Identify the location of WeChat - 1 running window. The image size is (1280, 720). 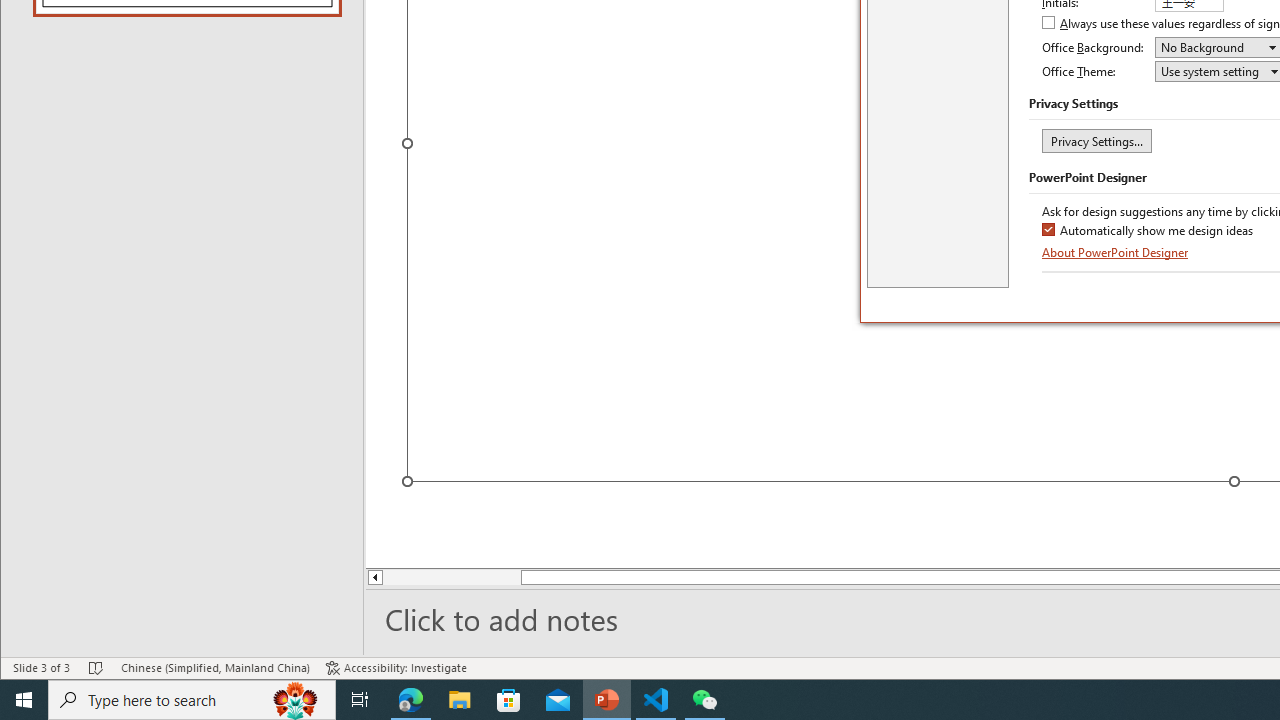
(704, 700).